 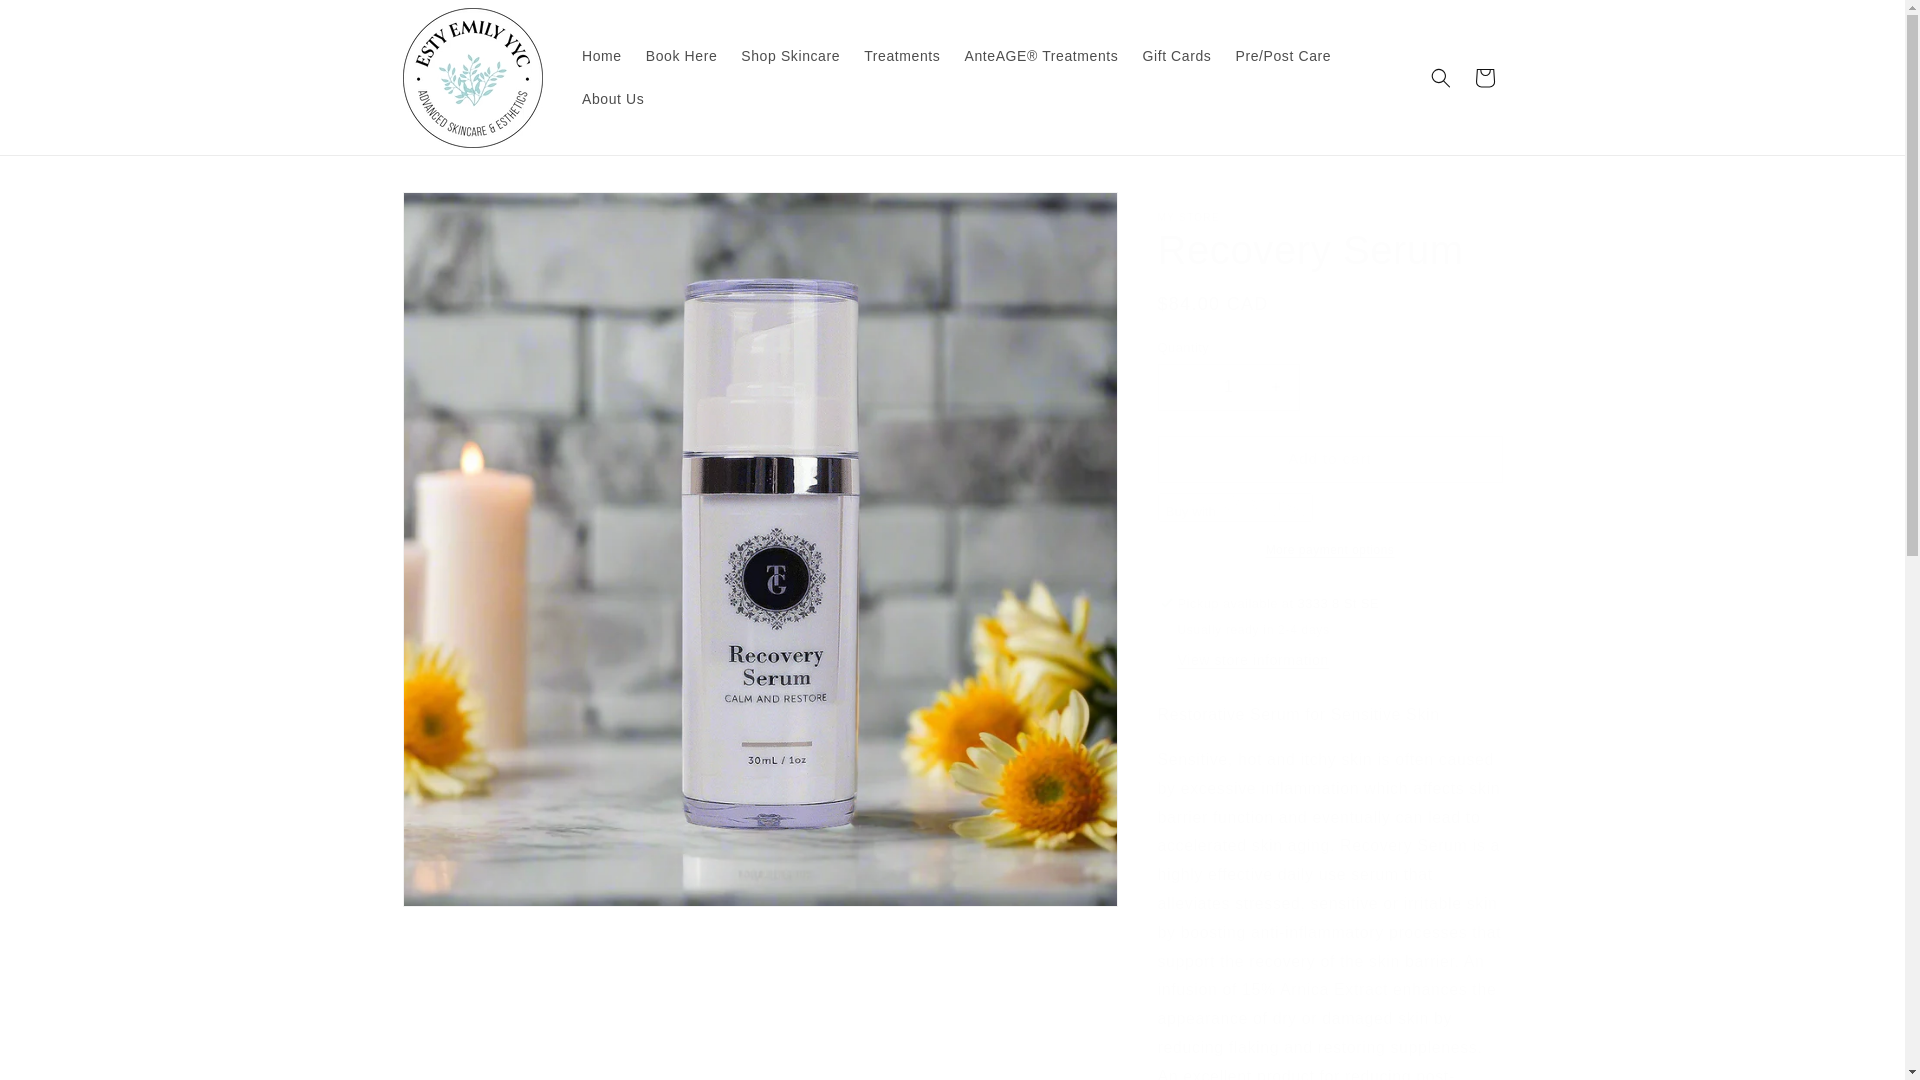 What do you see at coordinates (602, 55) in the screenshot?
I see `Home` at bounding box center [602, 55].